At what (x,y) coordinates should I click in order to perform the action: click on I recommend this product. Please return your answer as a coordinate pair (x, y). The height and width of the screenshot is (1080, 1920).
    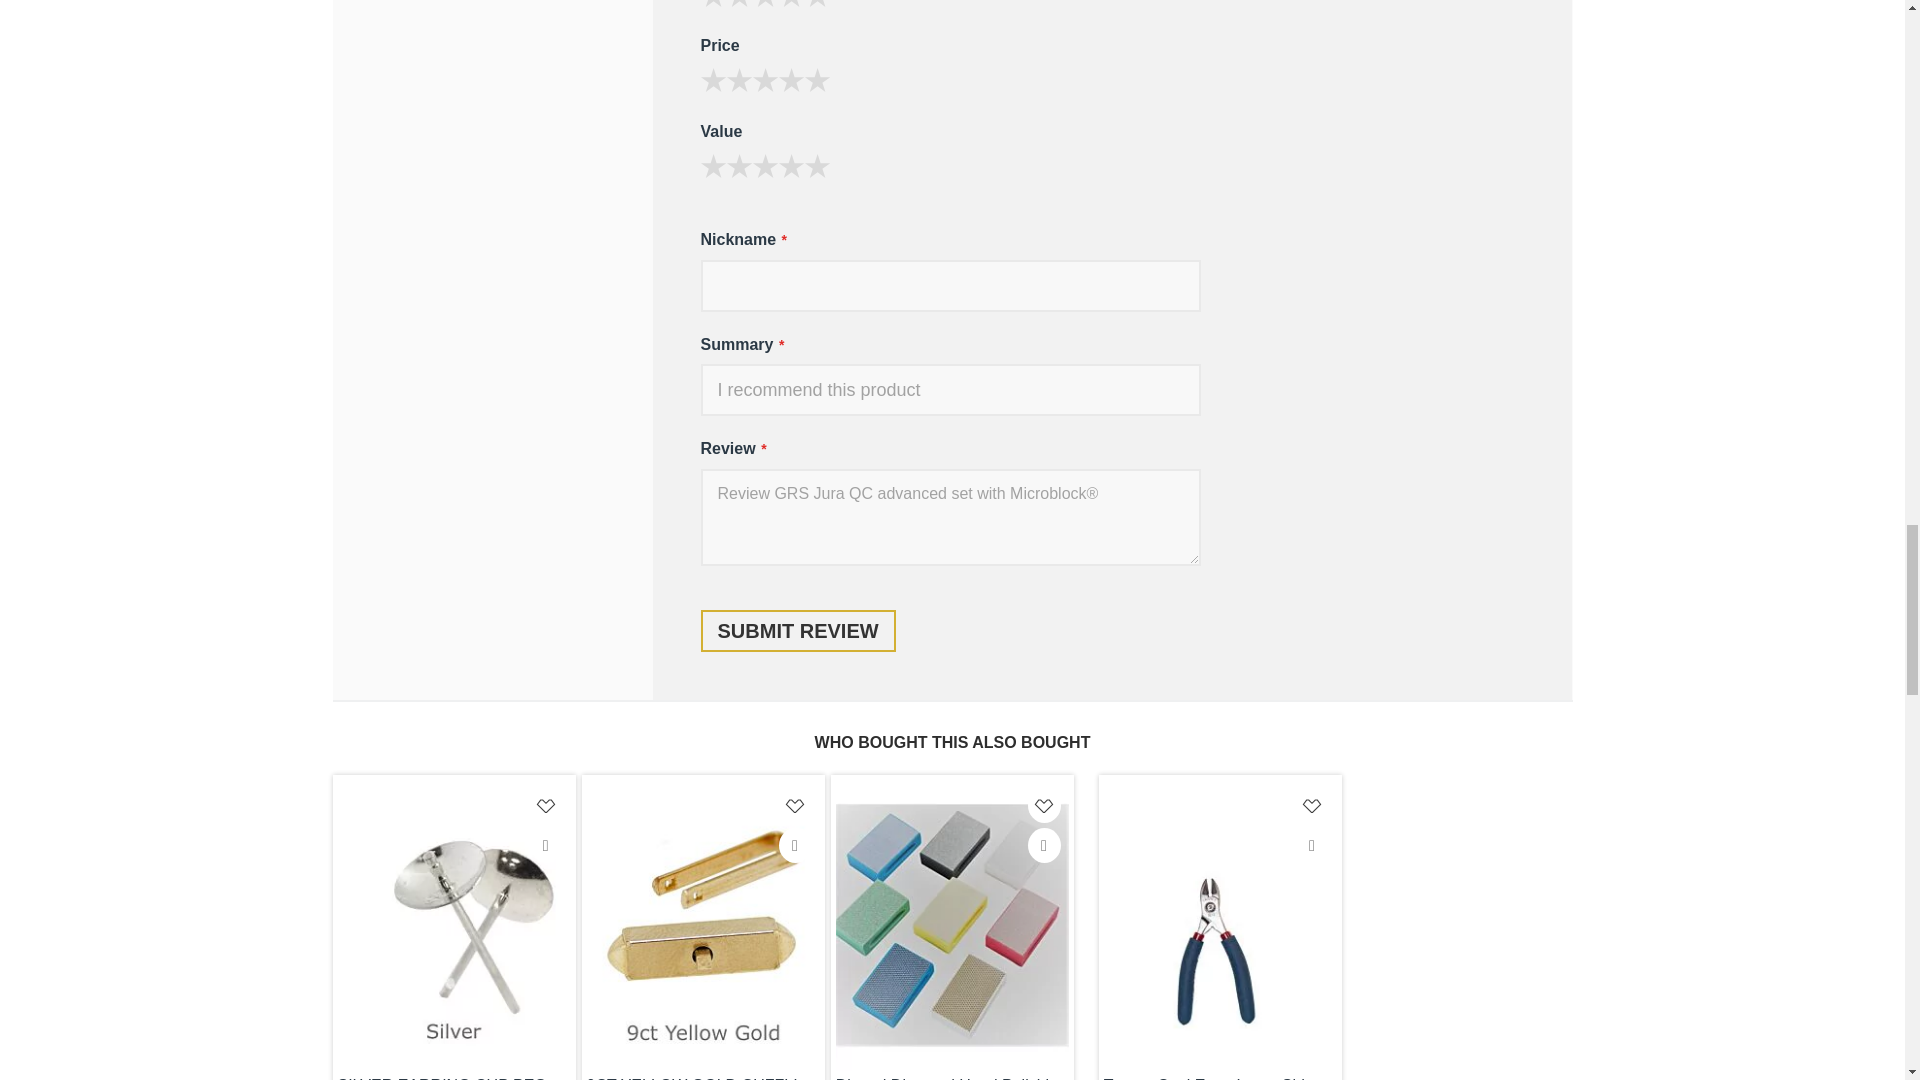
    Looking at the image, I should click on (950, 389).